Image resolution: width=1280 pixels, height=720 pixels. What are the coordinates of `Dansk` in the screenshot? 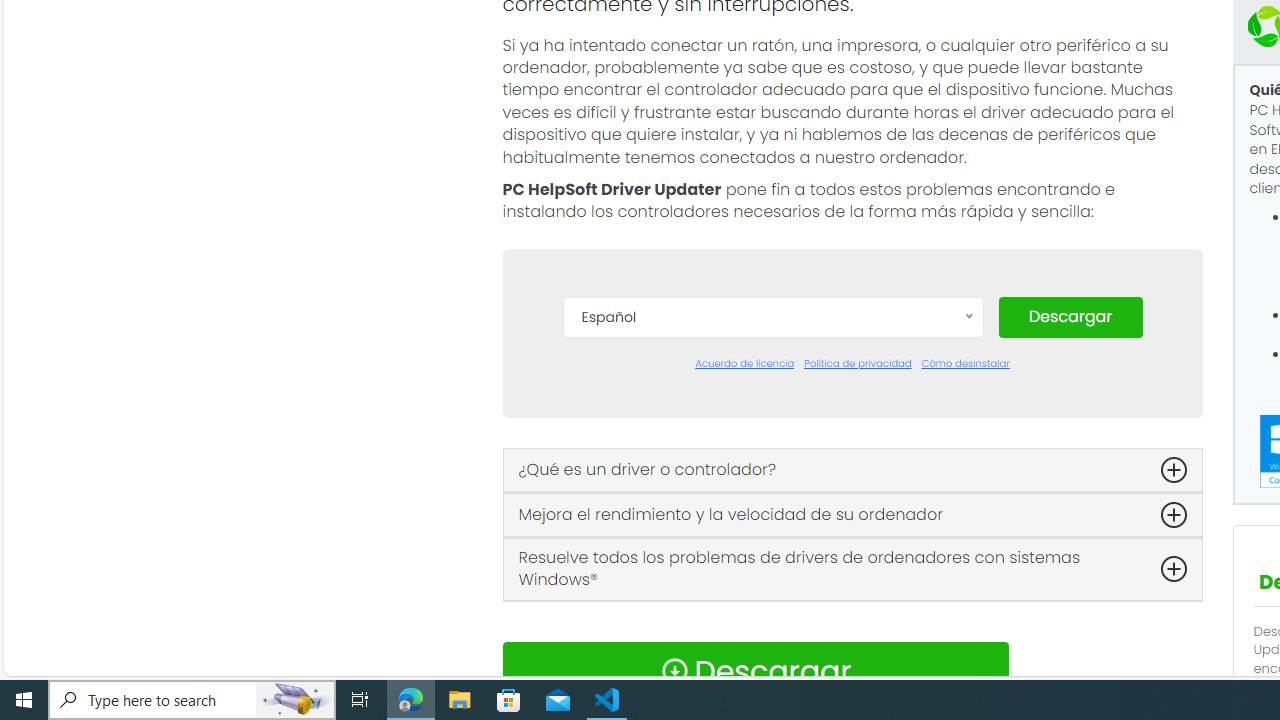 It's located at (772, 412).